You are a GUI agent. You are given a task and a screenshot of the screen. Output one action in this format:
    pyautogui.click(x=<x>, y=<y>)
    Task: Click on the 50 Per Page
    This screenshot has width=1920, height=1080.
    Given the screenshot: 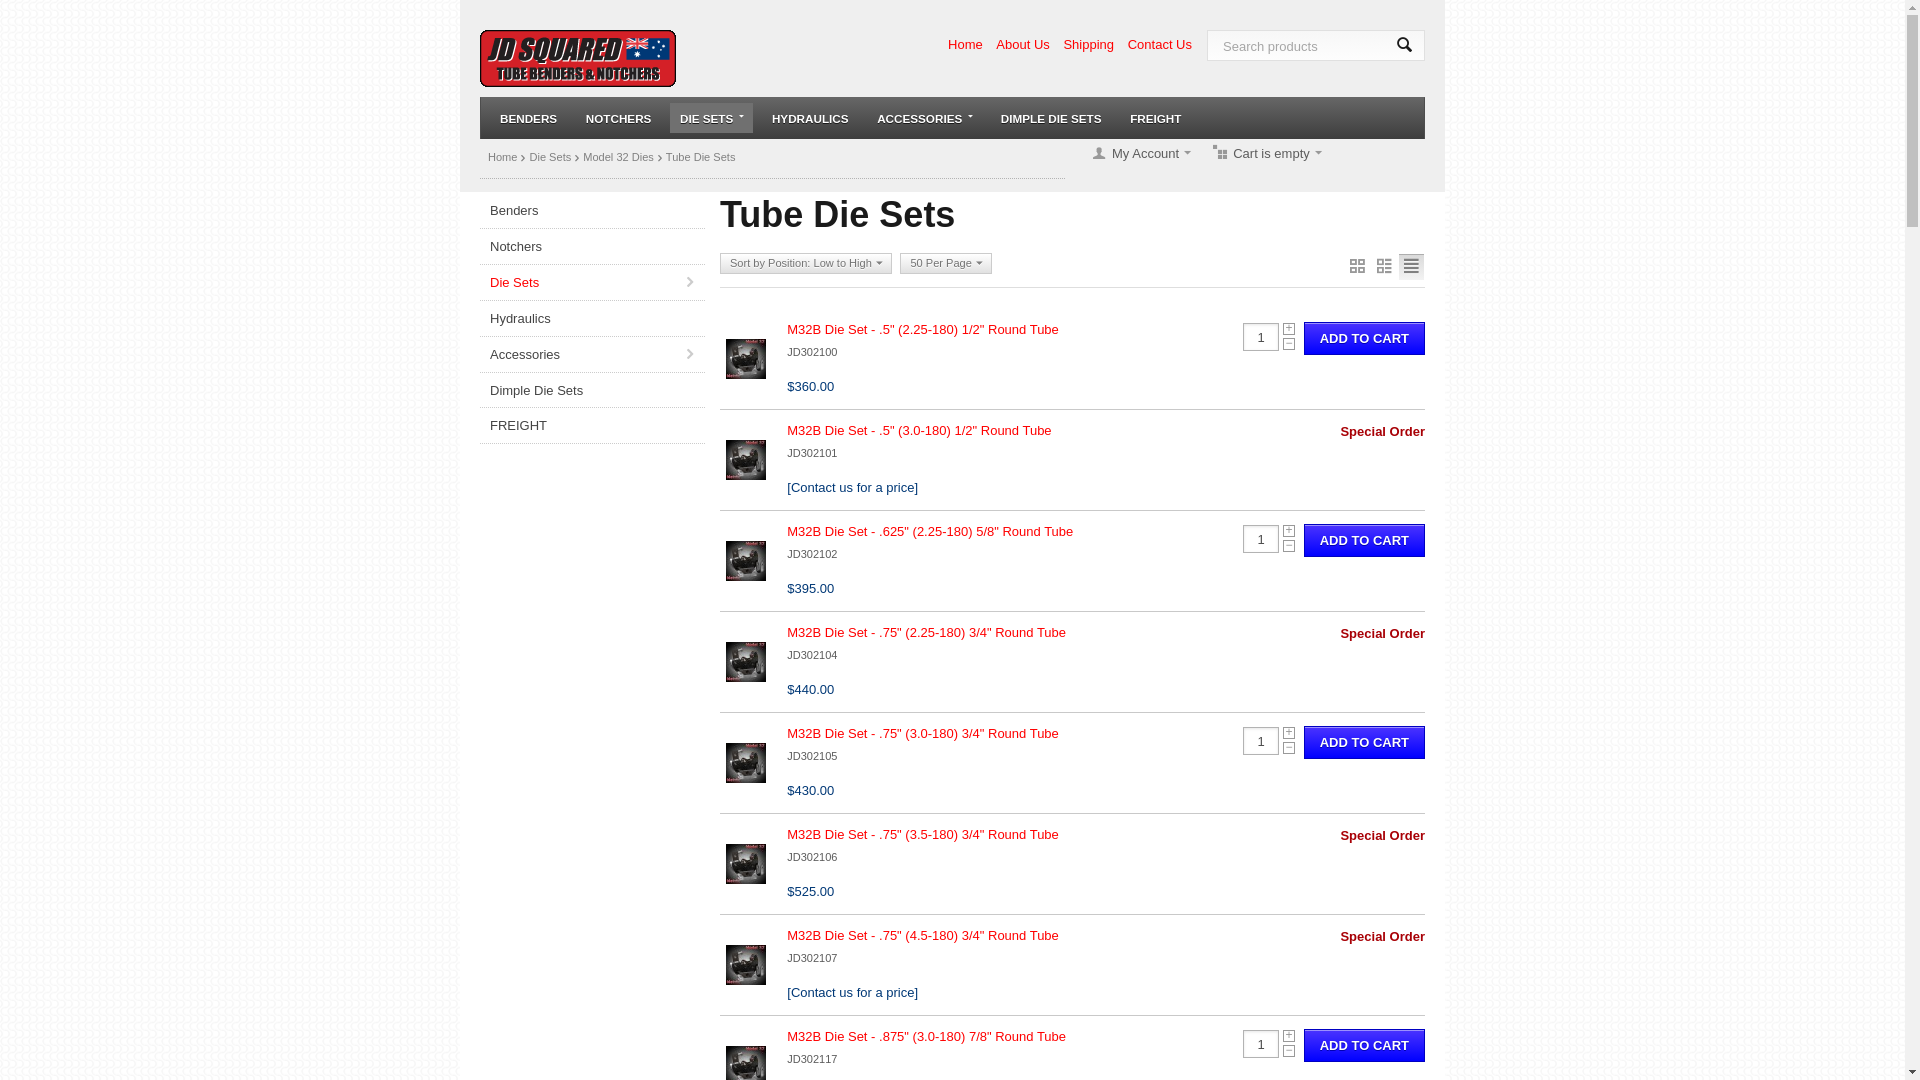 What is the action you would take?
    pyautogui.click(x=946, y=264)
    